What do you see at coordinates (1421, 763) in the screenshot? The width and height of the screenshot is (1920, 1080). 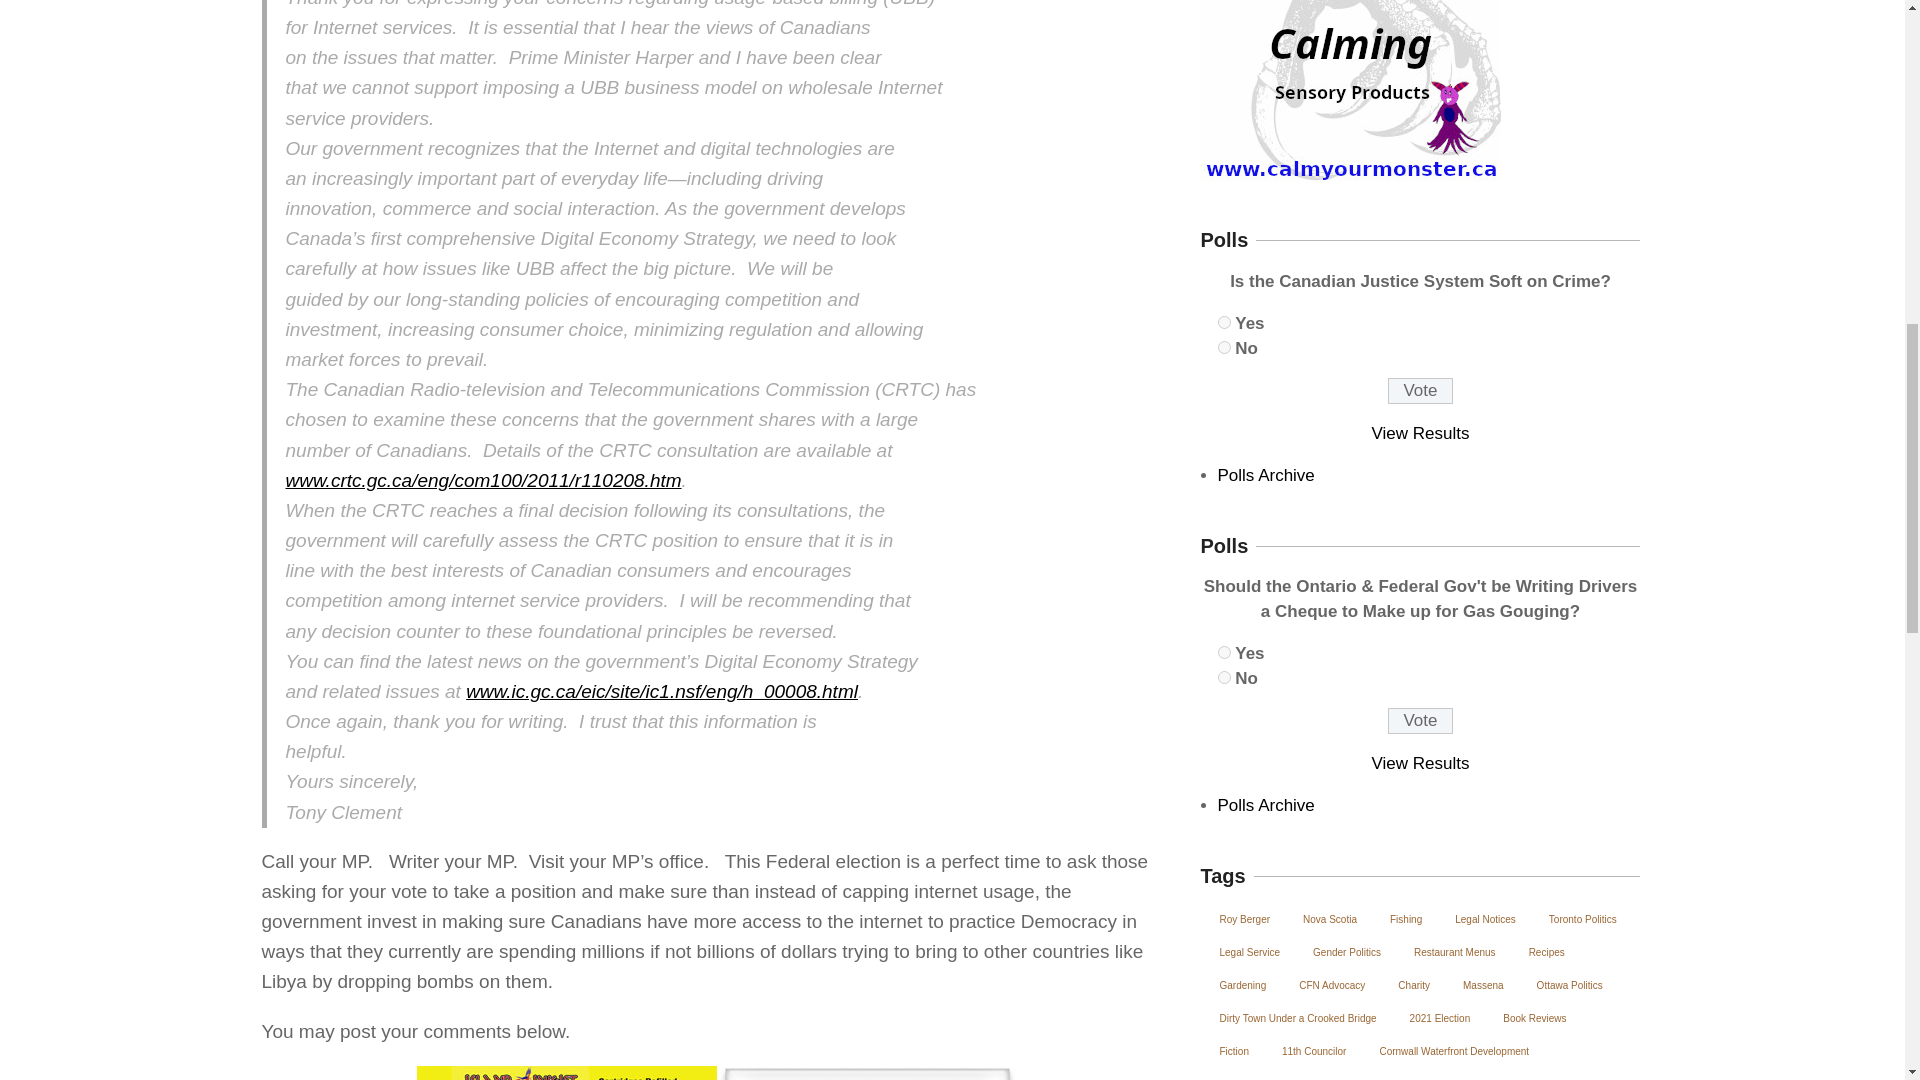 I see `View Results Of This Poll` at bounding box center [1421, 763].